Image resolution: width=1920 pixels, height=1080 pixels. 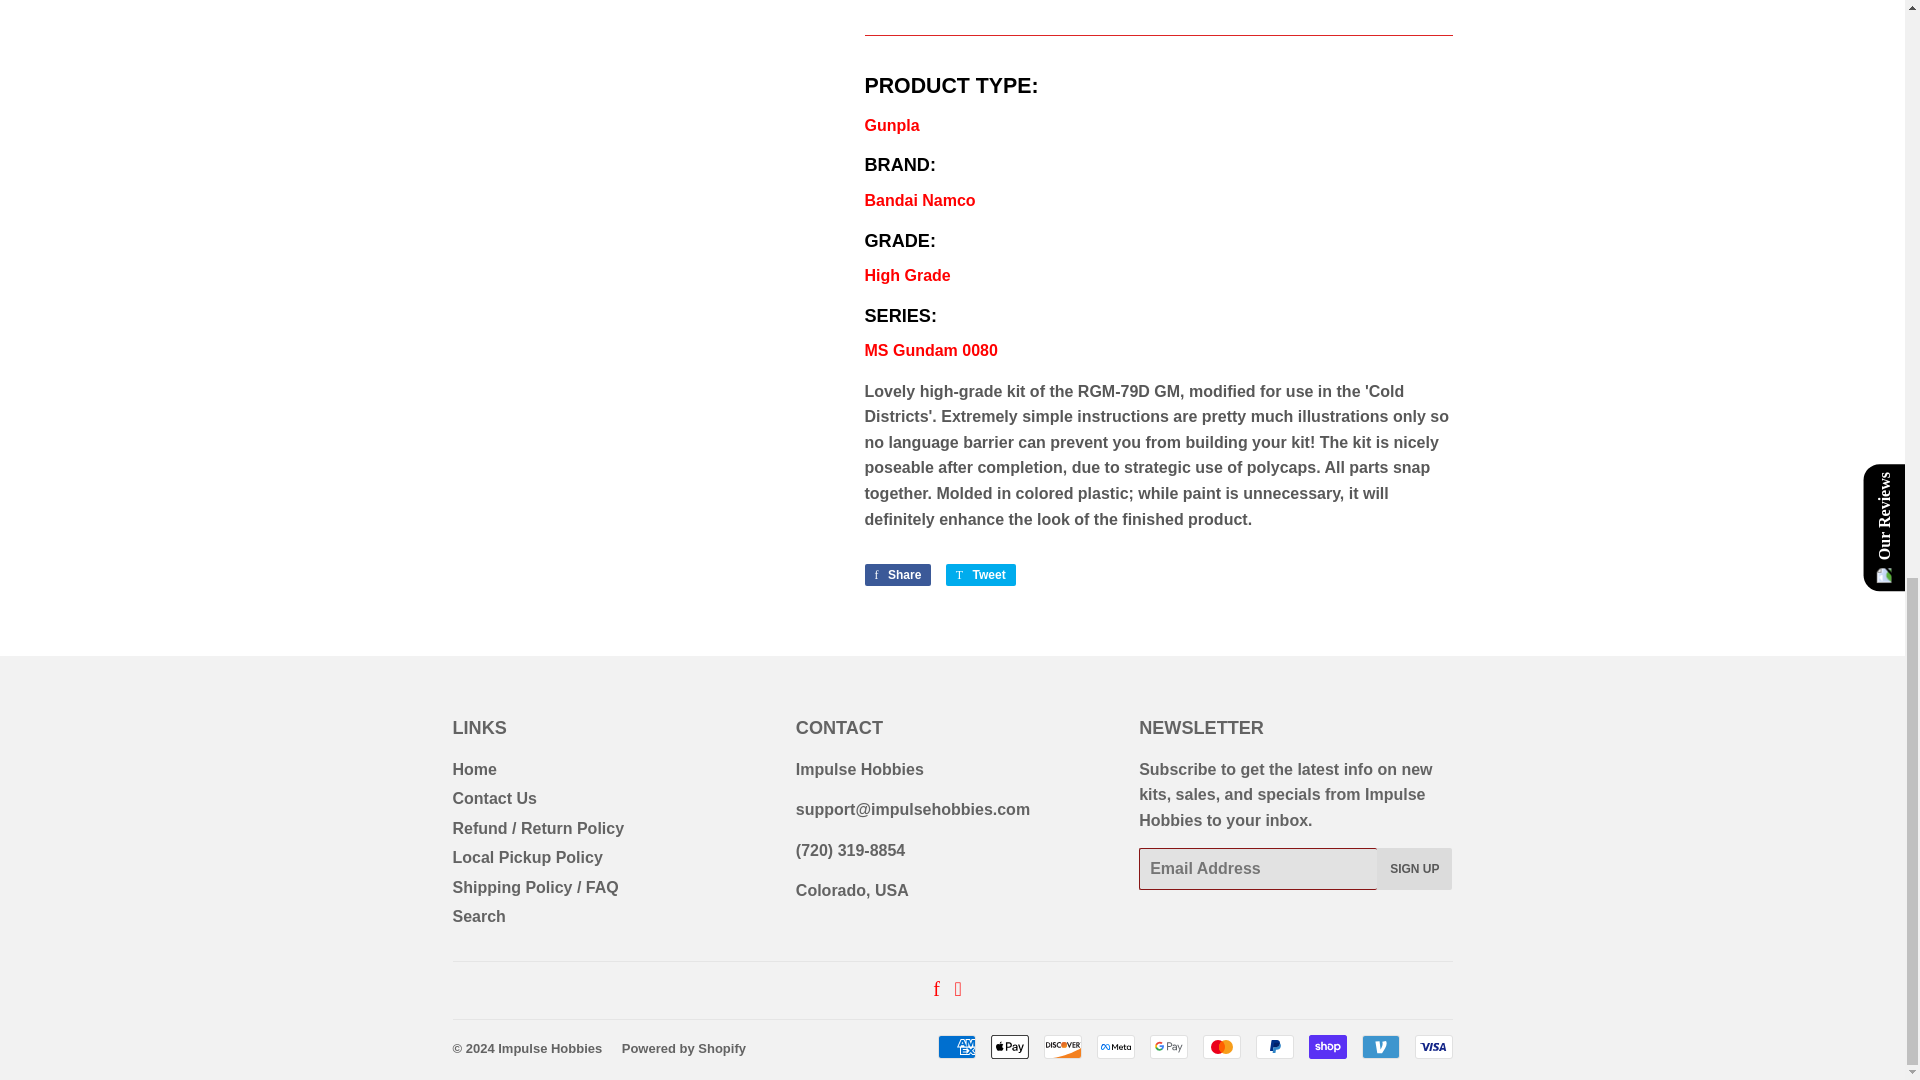 What do you see at coordinates (1326, 1046) in the screenshot?
I see `Shop Pay` at bounding box center [1326, 1046].